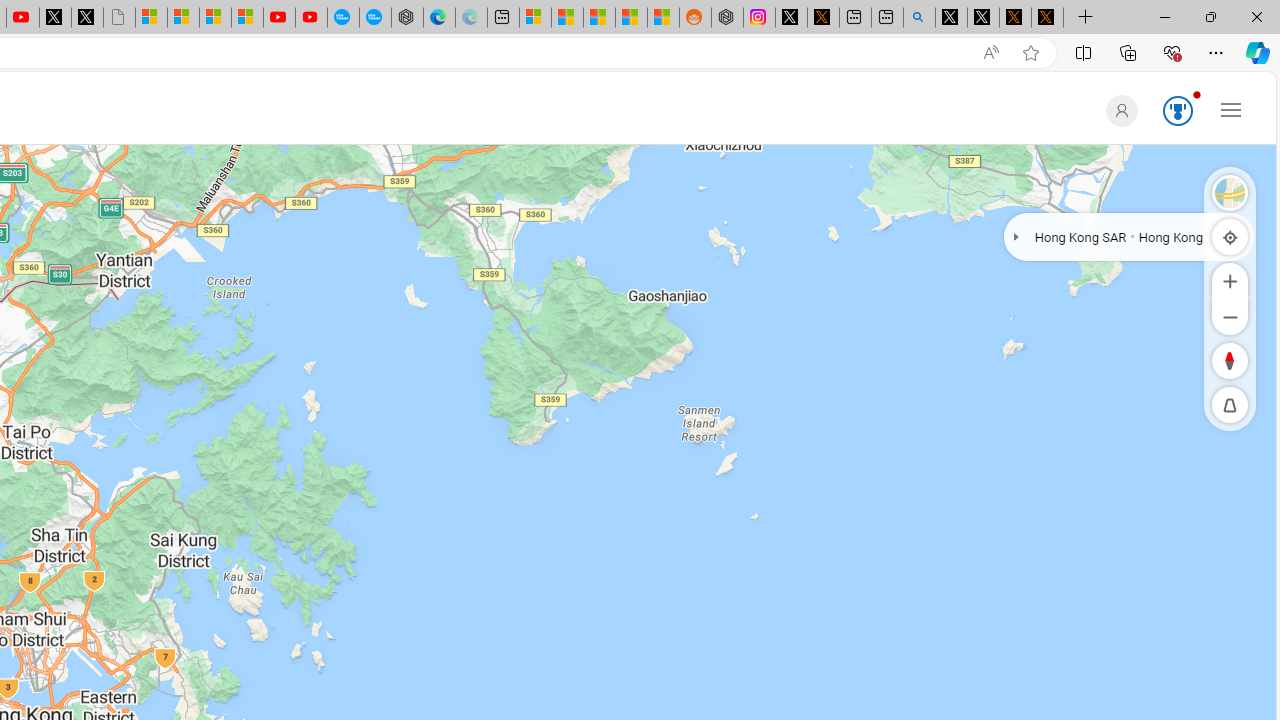  I want to click on YouTube Kids - An App Created for Kids to Explore Content, so click(310, 18).